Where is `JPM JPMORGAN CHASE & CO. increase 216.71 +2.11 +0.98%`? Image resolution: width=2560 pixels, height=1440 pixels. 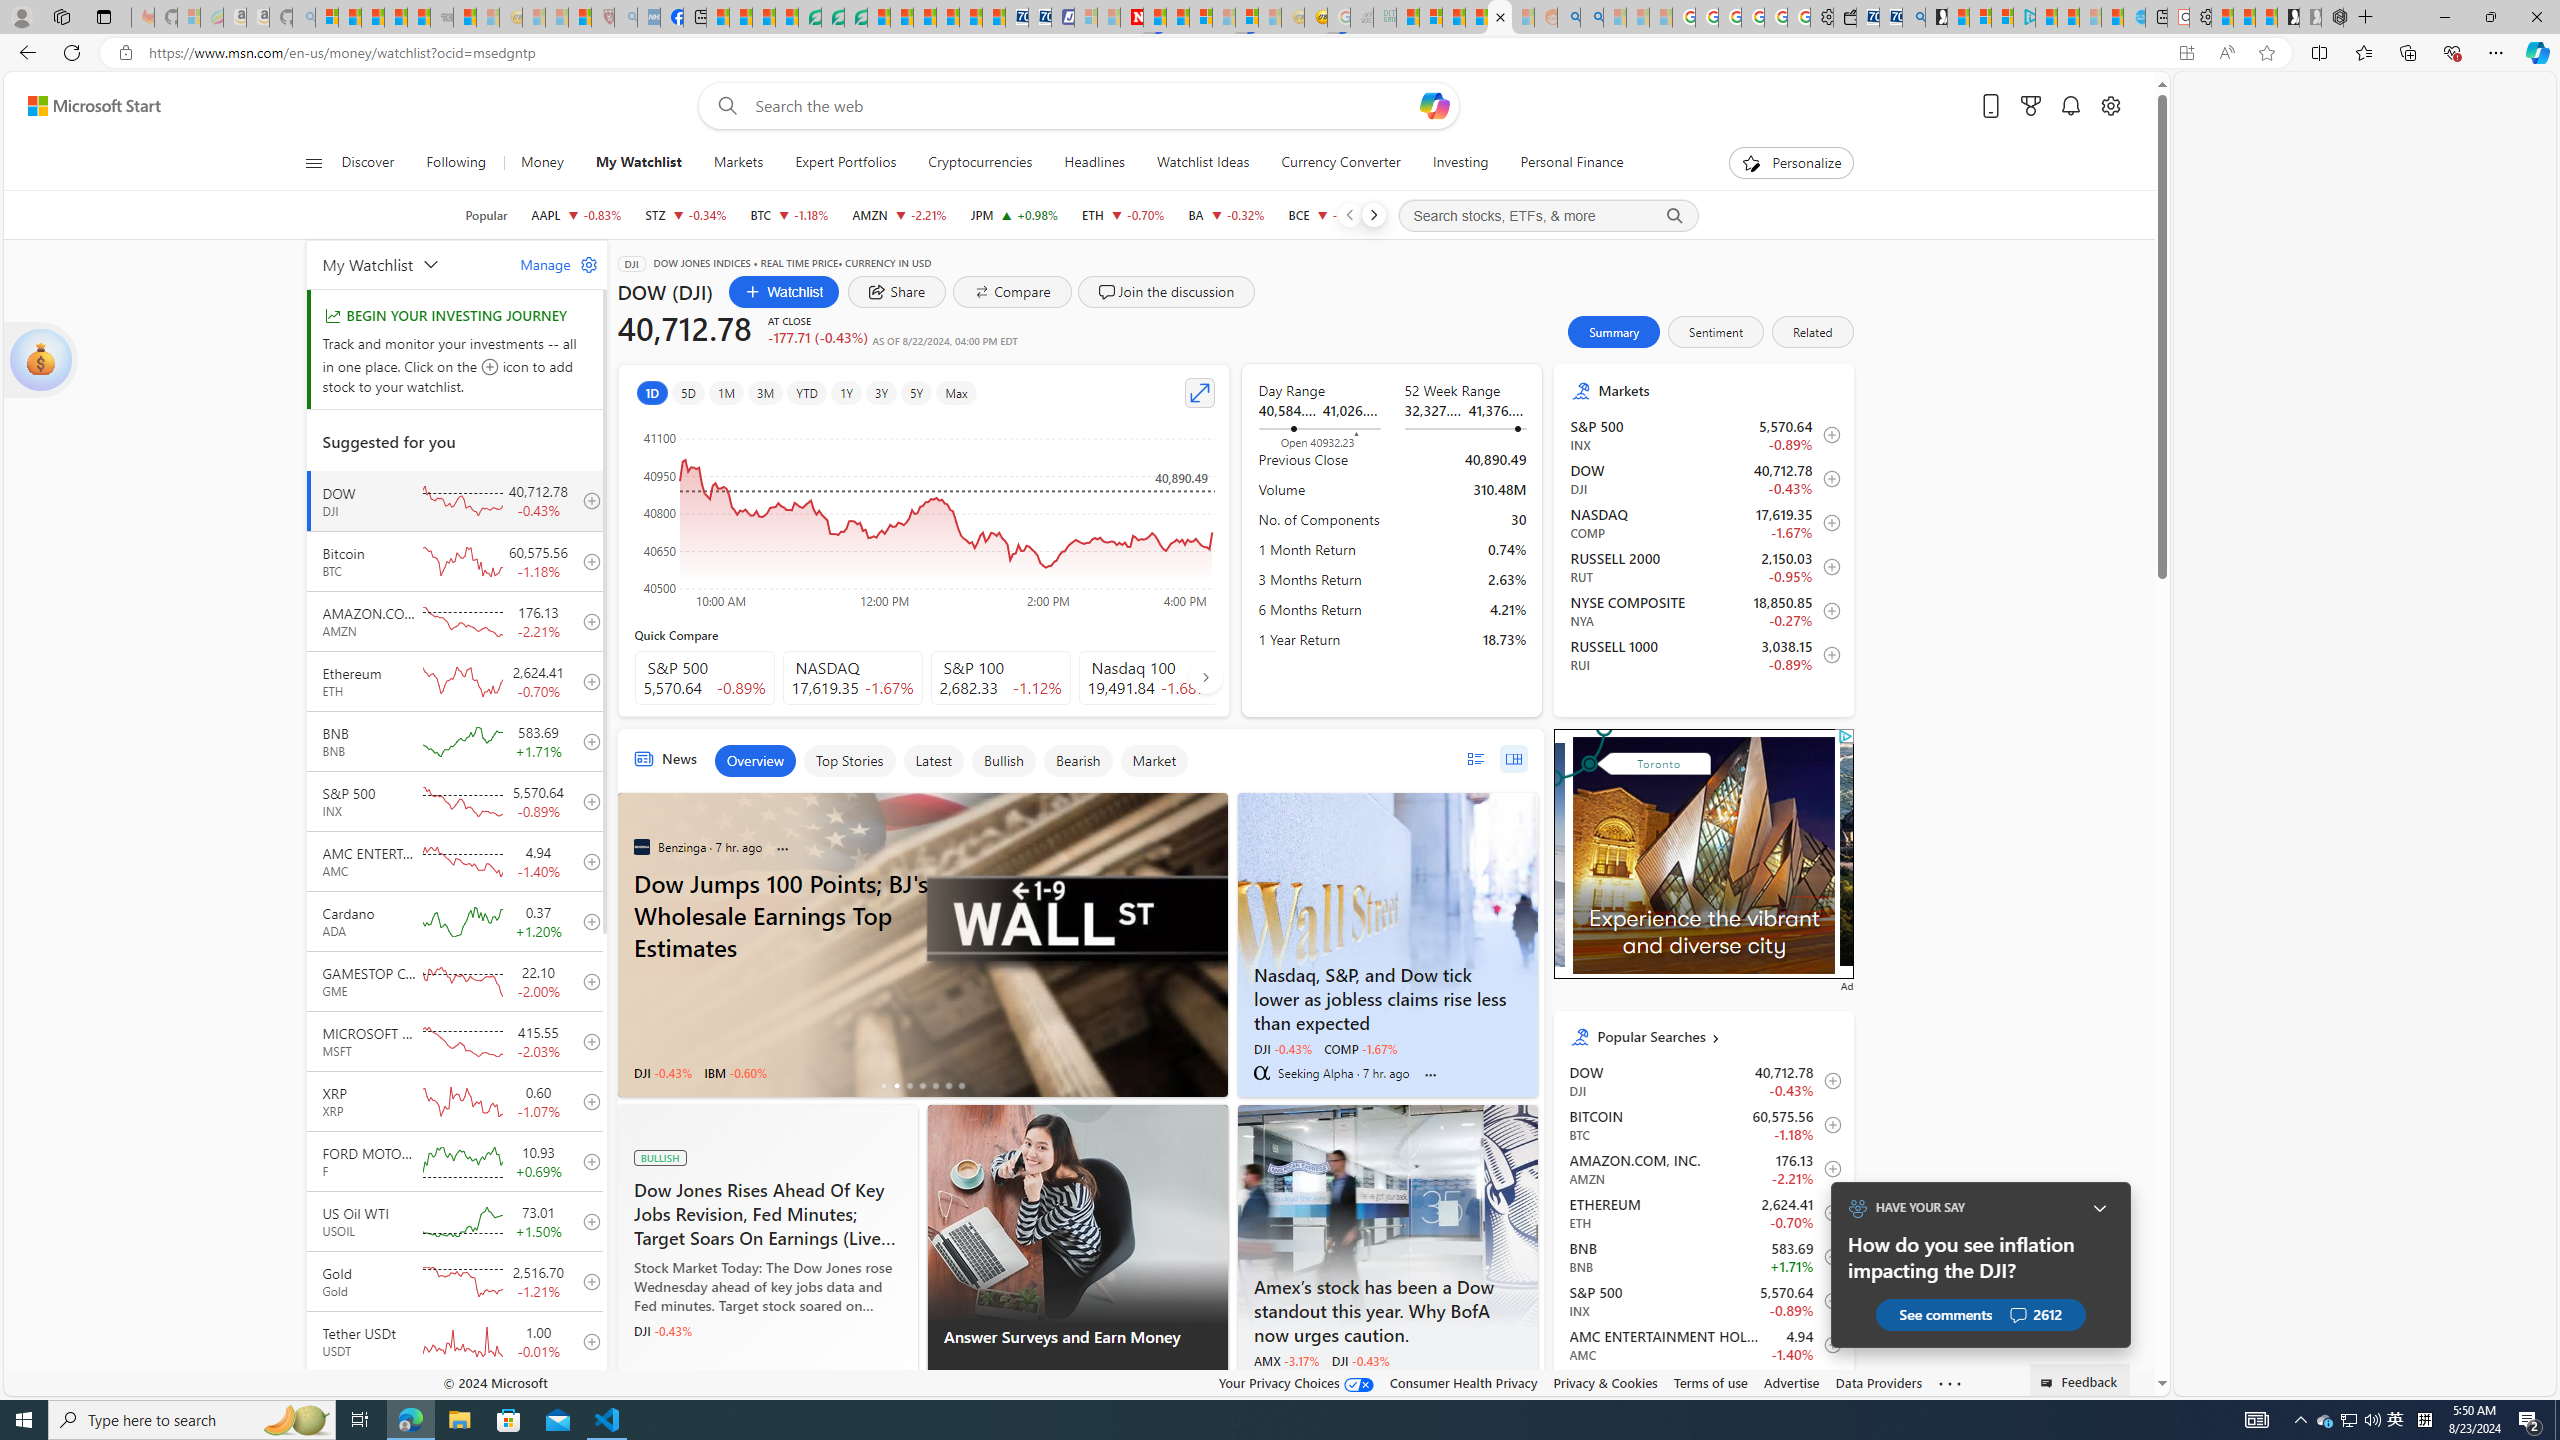
JPM JPMORGAN CHASE & CO. increase 216.71 +2.11 +0.98% is located at coordinates (1014, 215).